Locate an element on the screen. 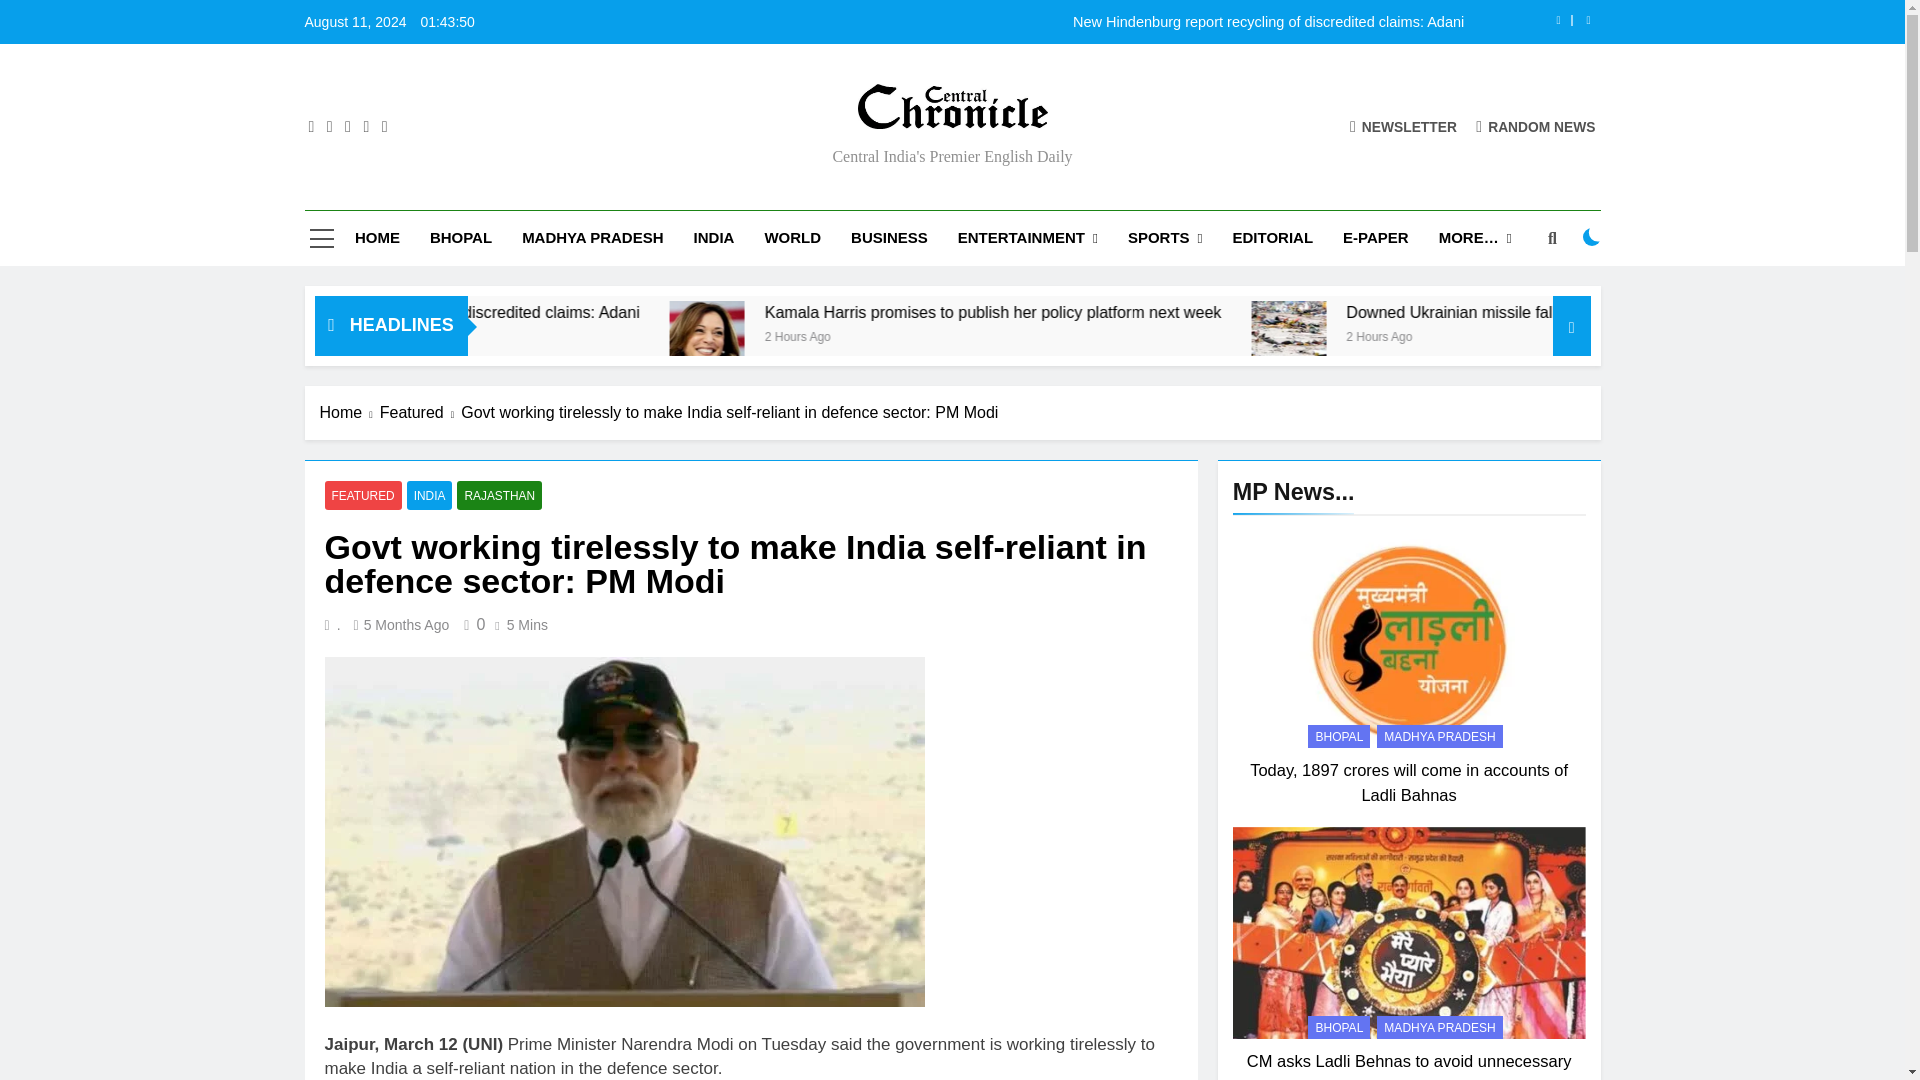 Image resolution: width=1920 pixels, height=1080 pixels. Central India'S Premier English Daily is located at coordinates (738, 144).